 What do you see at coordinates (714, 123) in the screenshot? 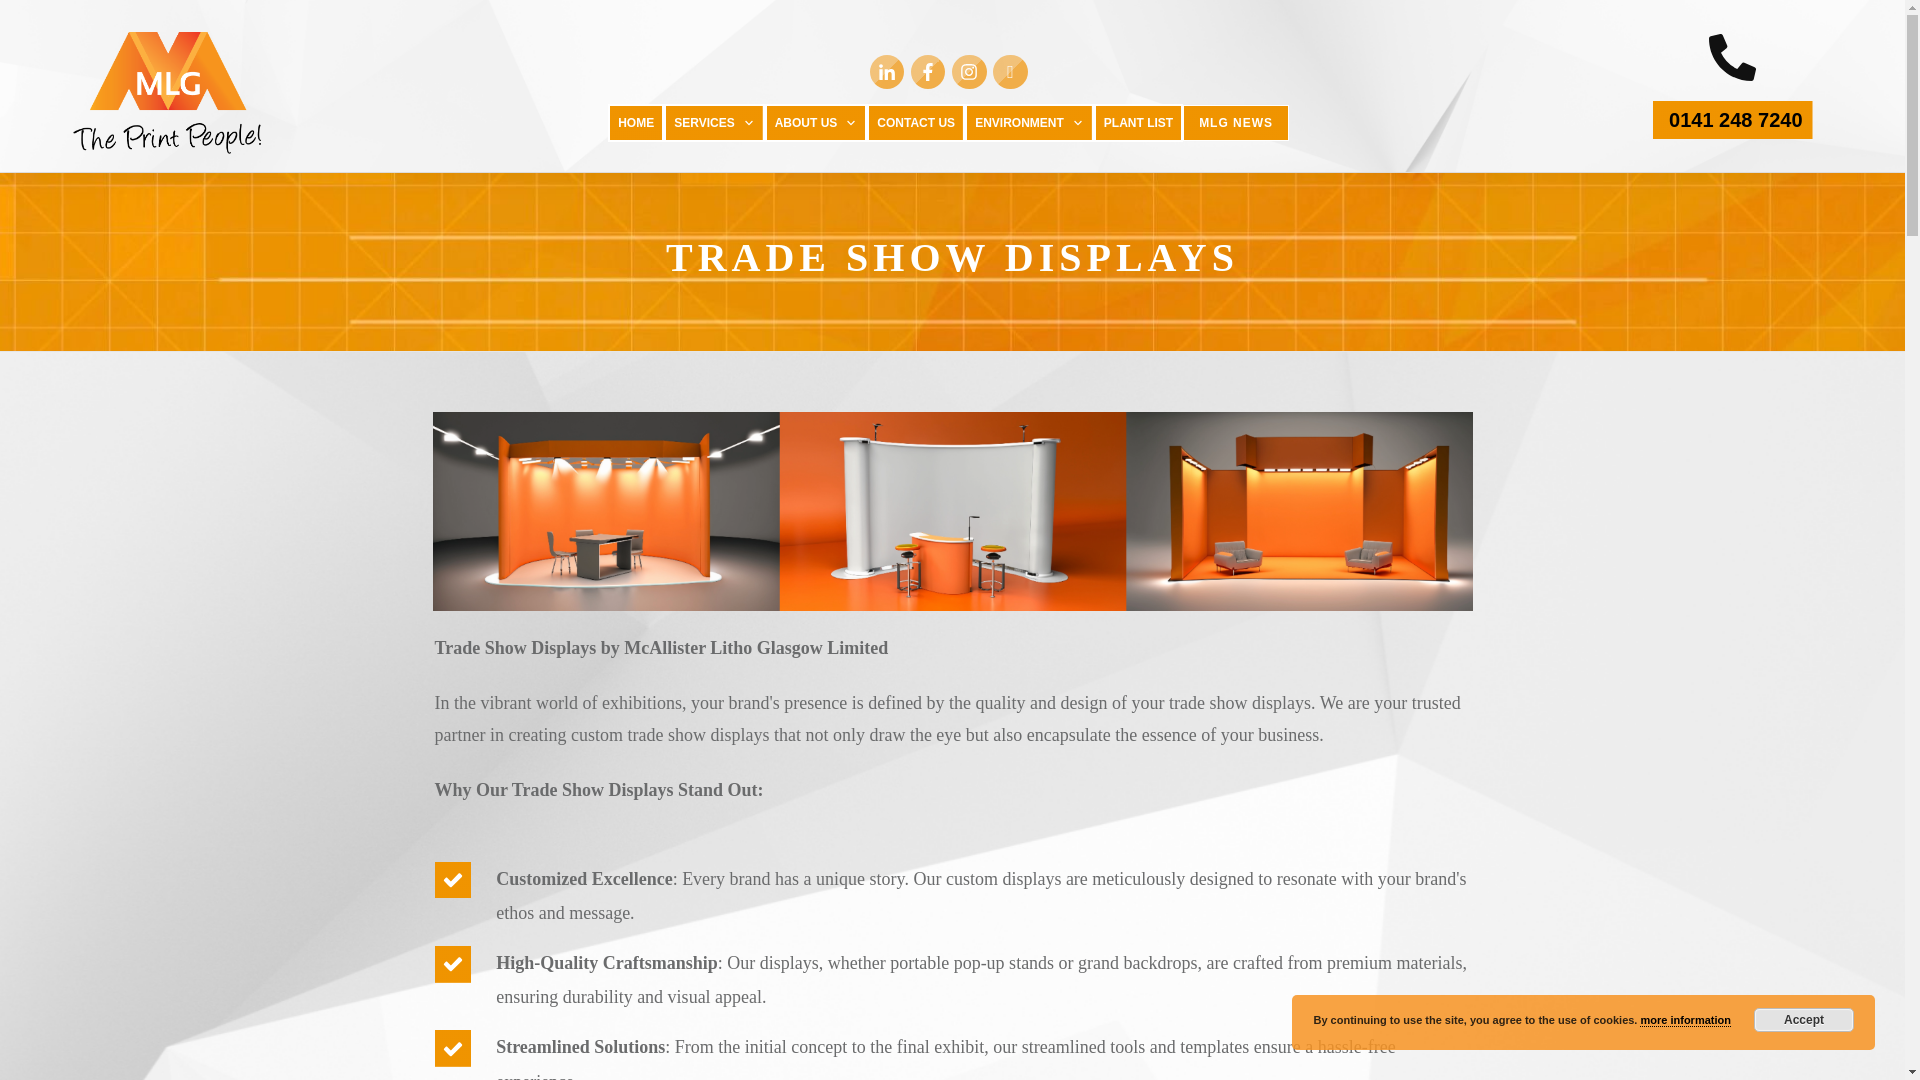
I see `SERVICES` at bounding box center [714, 123].